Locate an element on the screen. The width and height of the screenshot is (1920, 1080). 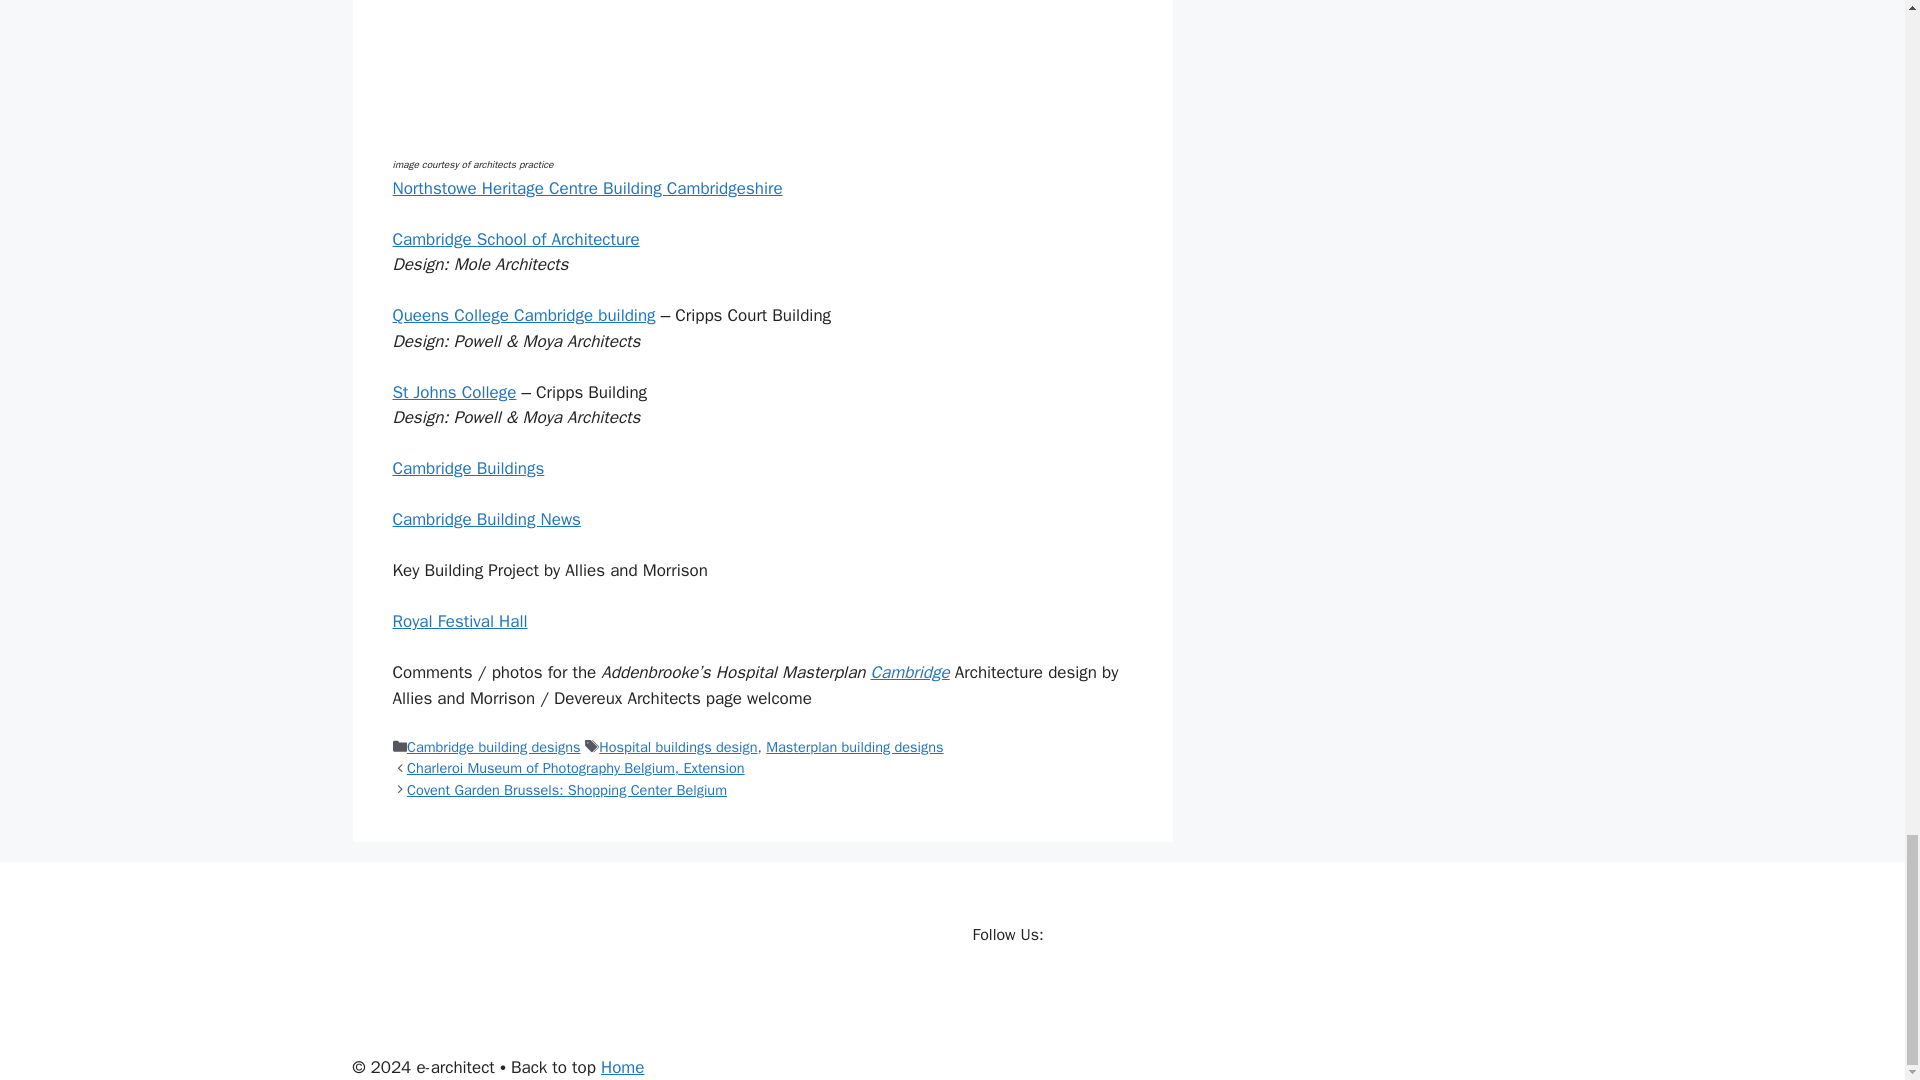
instagram is located at coordinates (1110, 989).